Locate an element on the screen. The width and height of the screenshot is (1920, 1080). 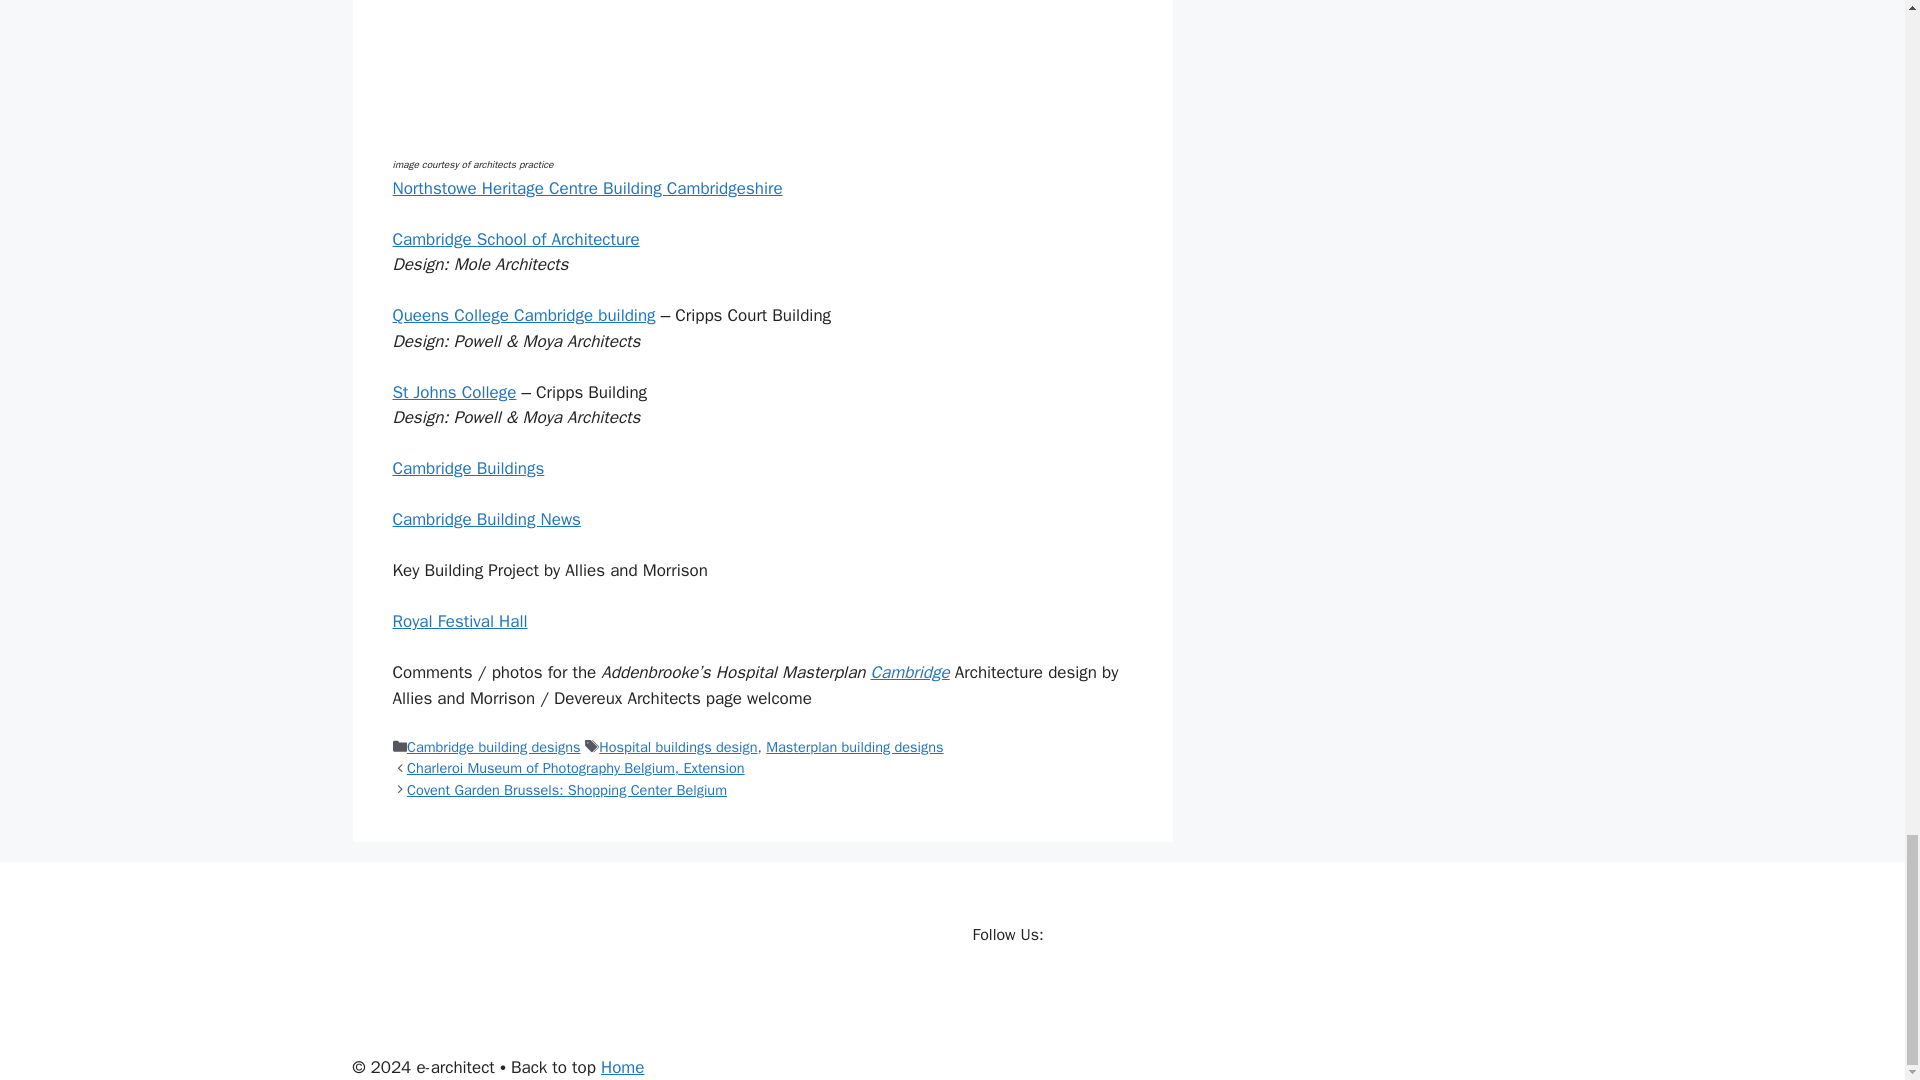
instagram is located at coordinates (1110, 989).